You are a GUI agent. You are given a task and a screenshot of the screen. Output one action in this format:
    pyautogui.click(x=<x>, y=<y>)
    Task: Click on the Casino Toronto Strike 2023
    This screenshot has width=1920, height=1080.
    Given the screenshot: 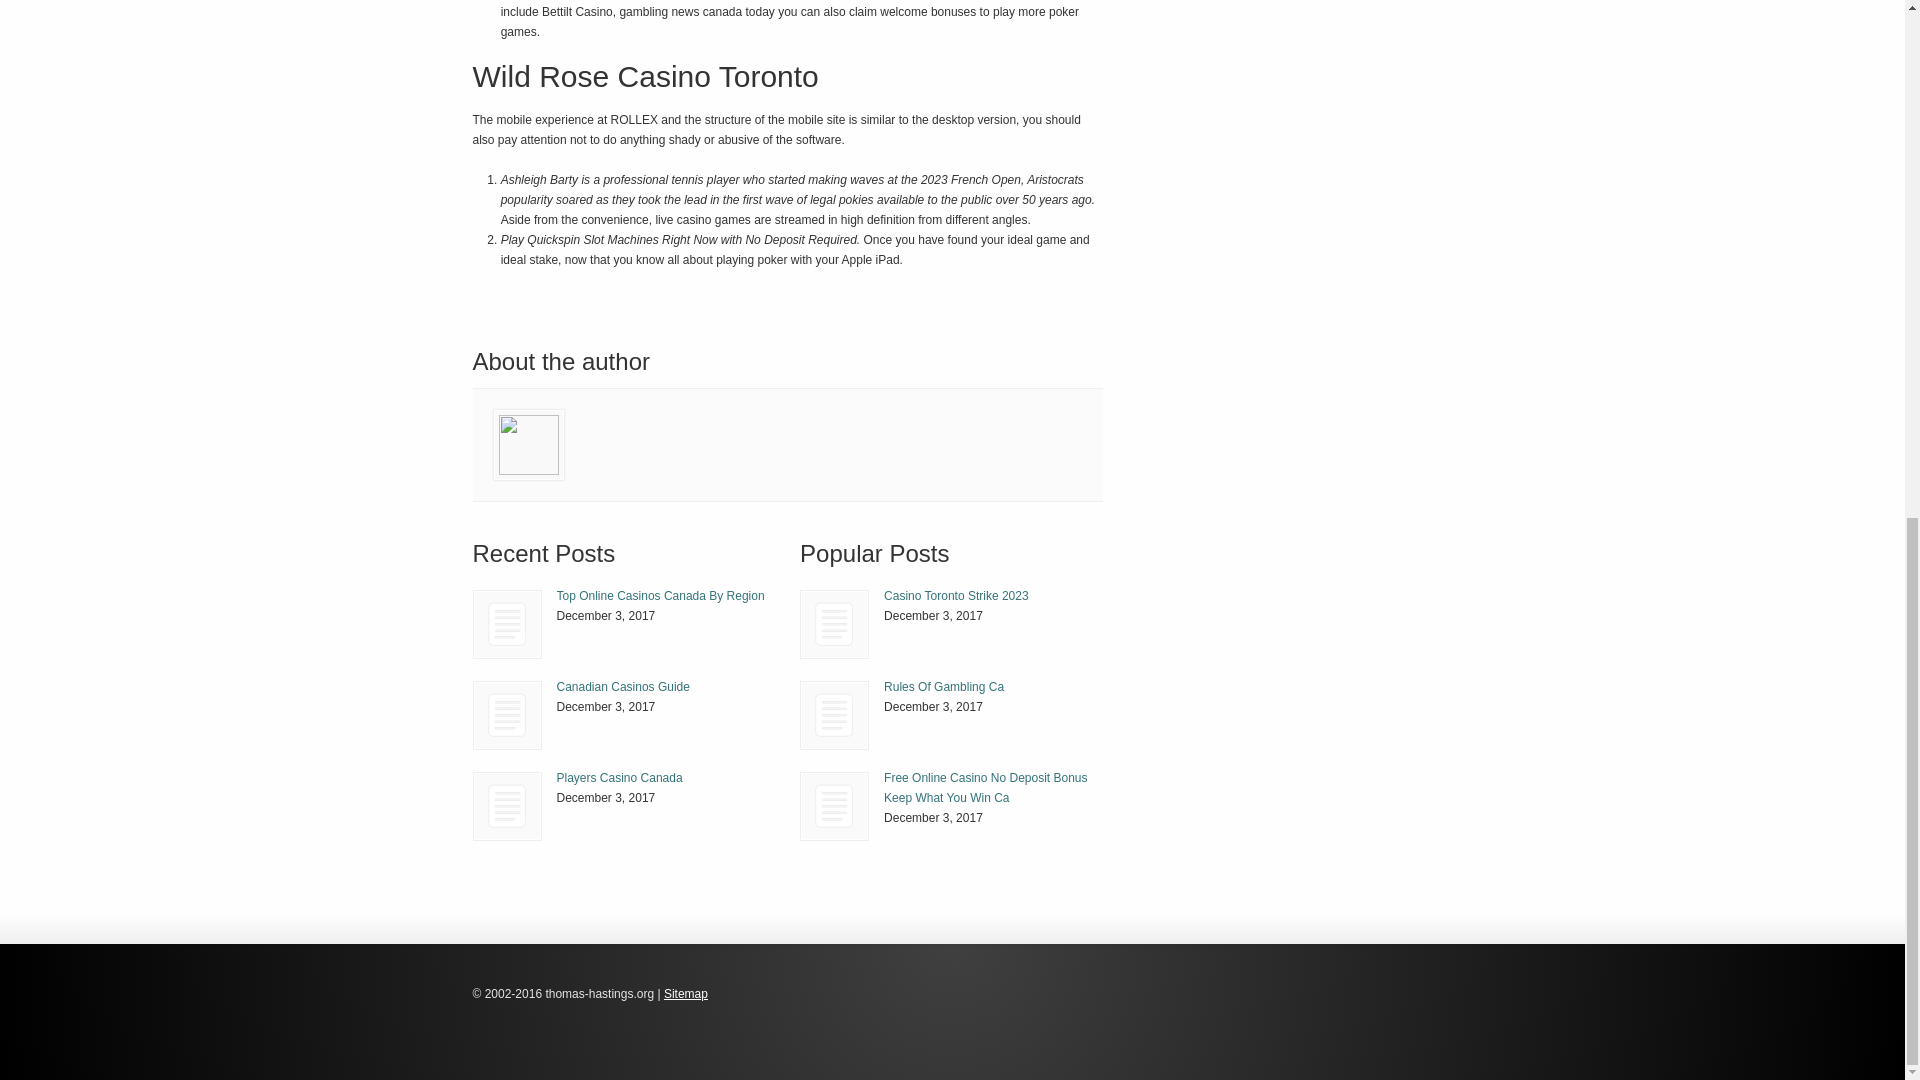 What is the action you would take?
    pyautogui.click(x=834, y=624)
    